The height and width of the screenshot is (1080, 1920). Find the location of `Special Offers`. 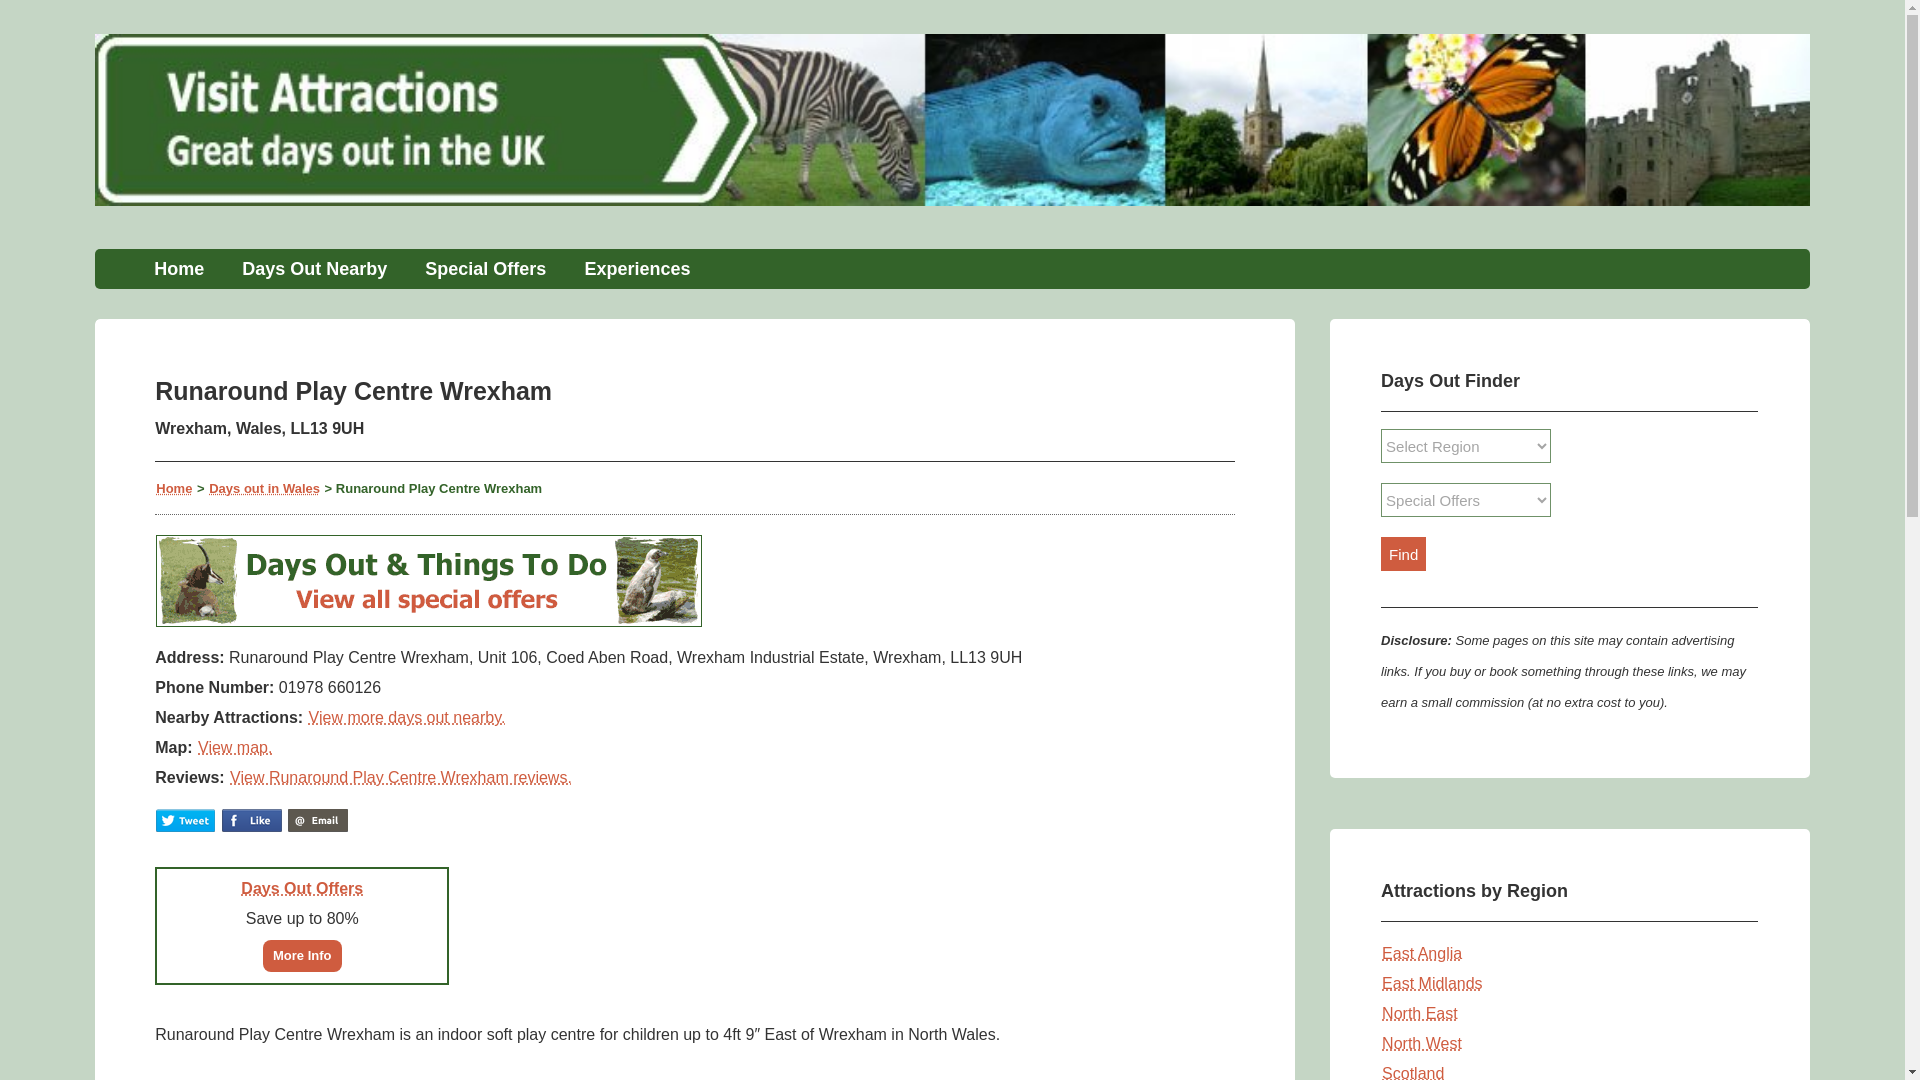

Special Offers is located at coordinates (484, 269).